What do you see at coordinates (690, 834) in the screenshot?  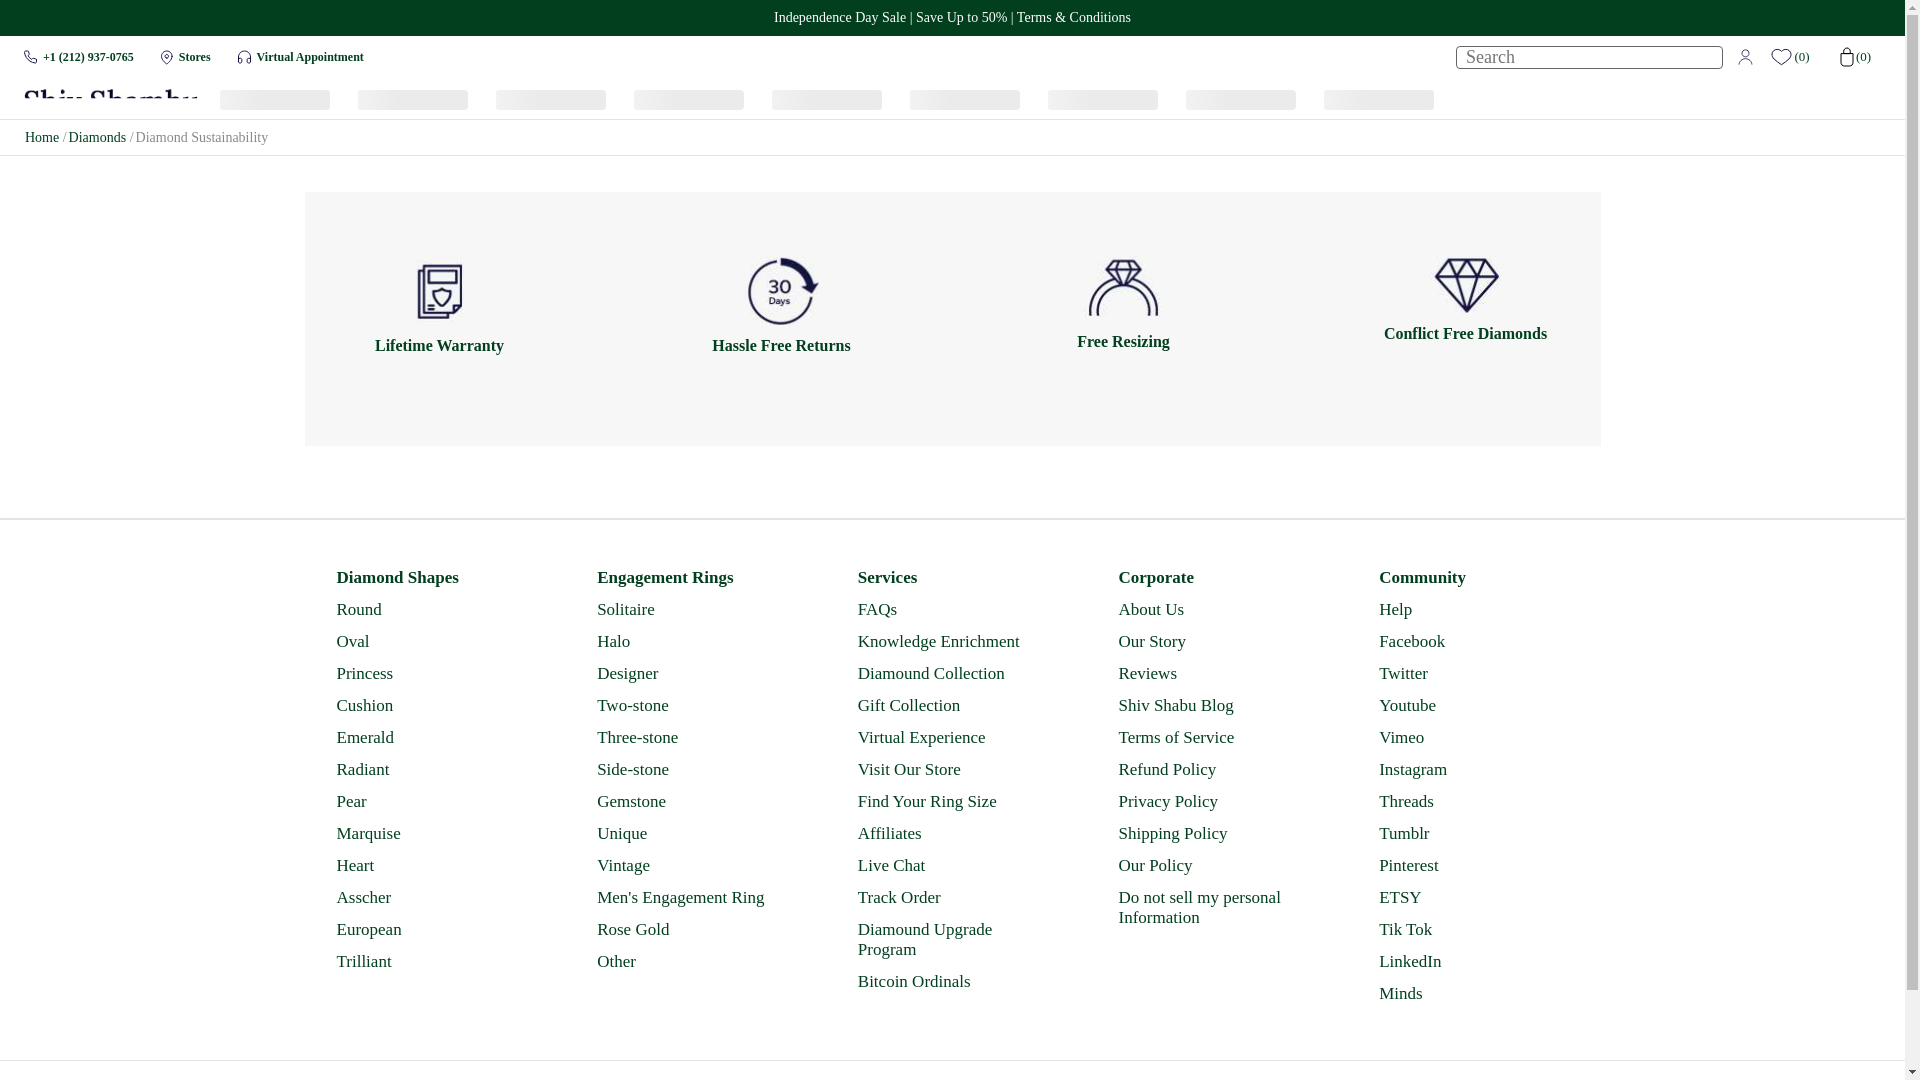 I see `Unique` at bounding box center [690, 834].